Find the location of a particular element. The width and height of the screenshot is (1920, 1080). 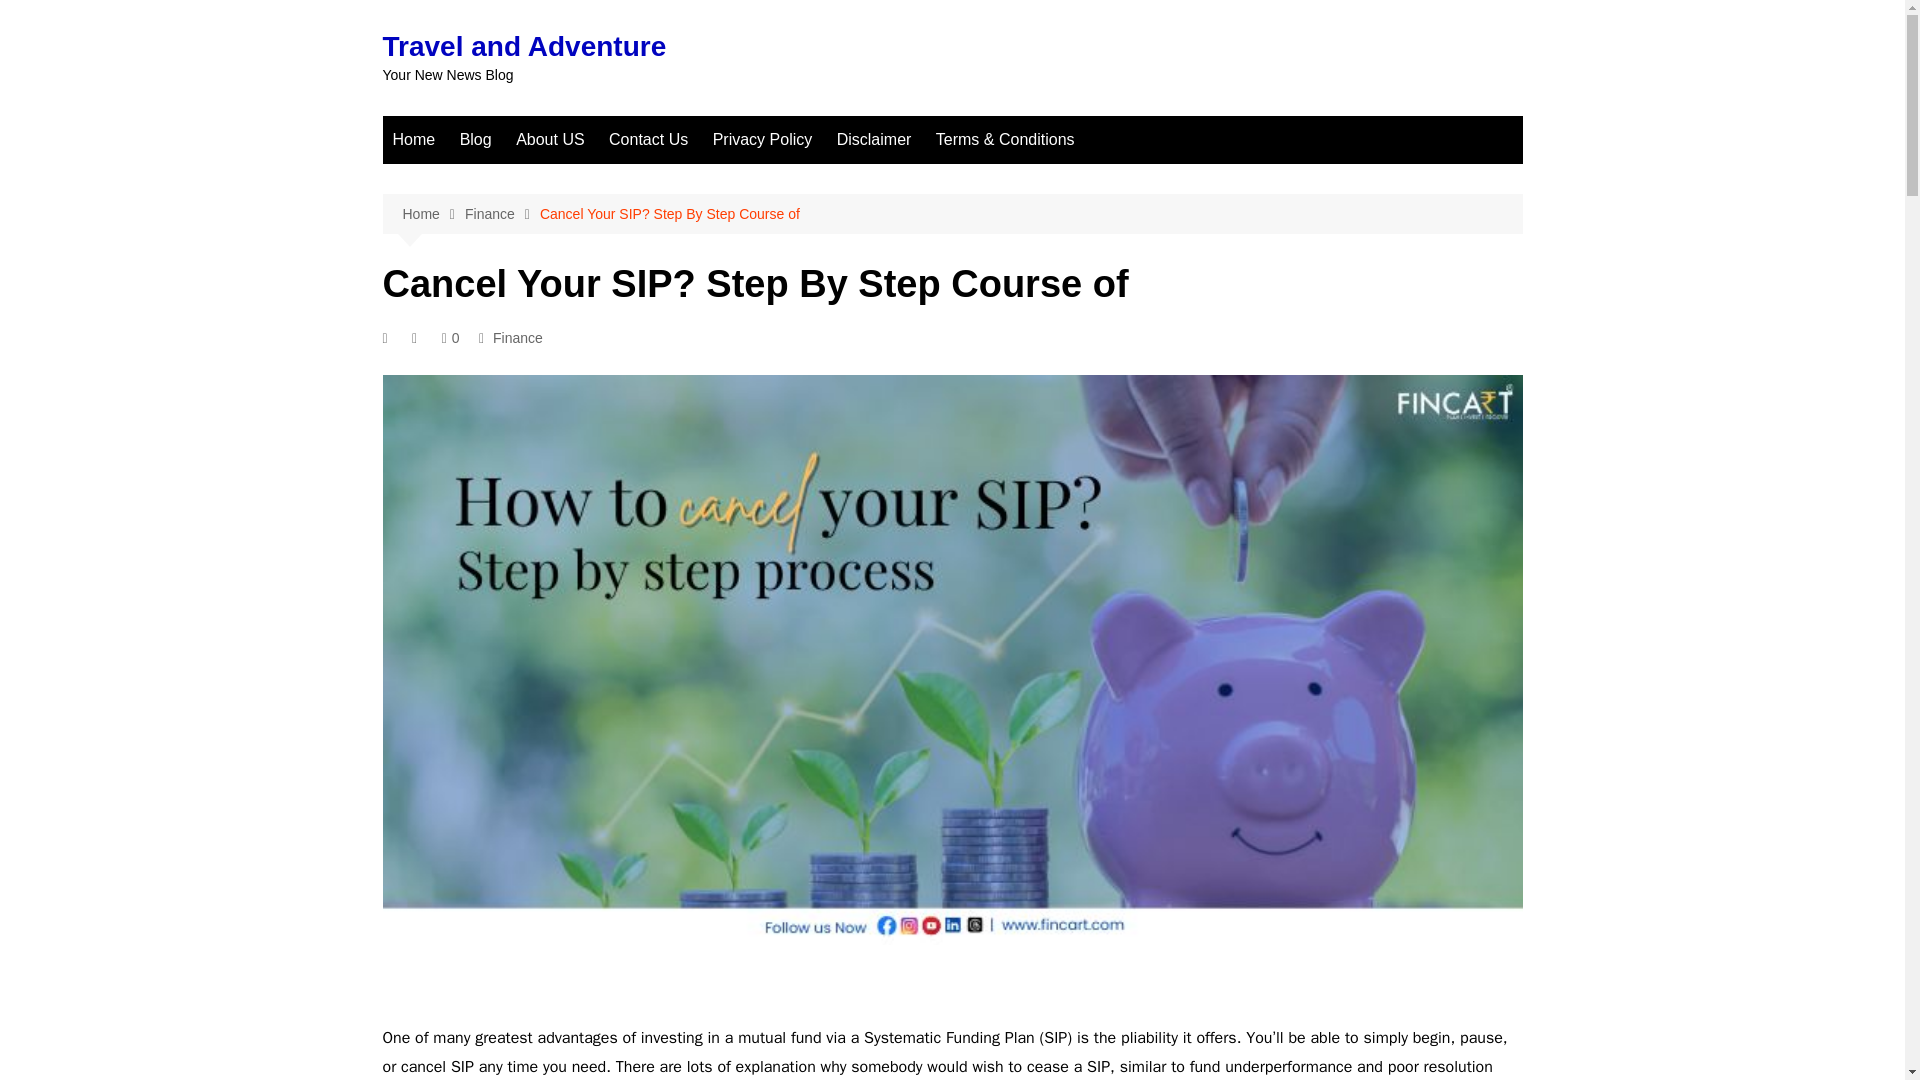

About US is located at coordinates (550, 140).